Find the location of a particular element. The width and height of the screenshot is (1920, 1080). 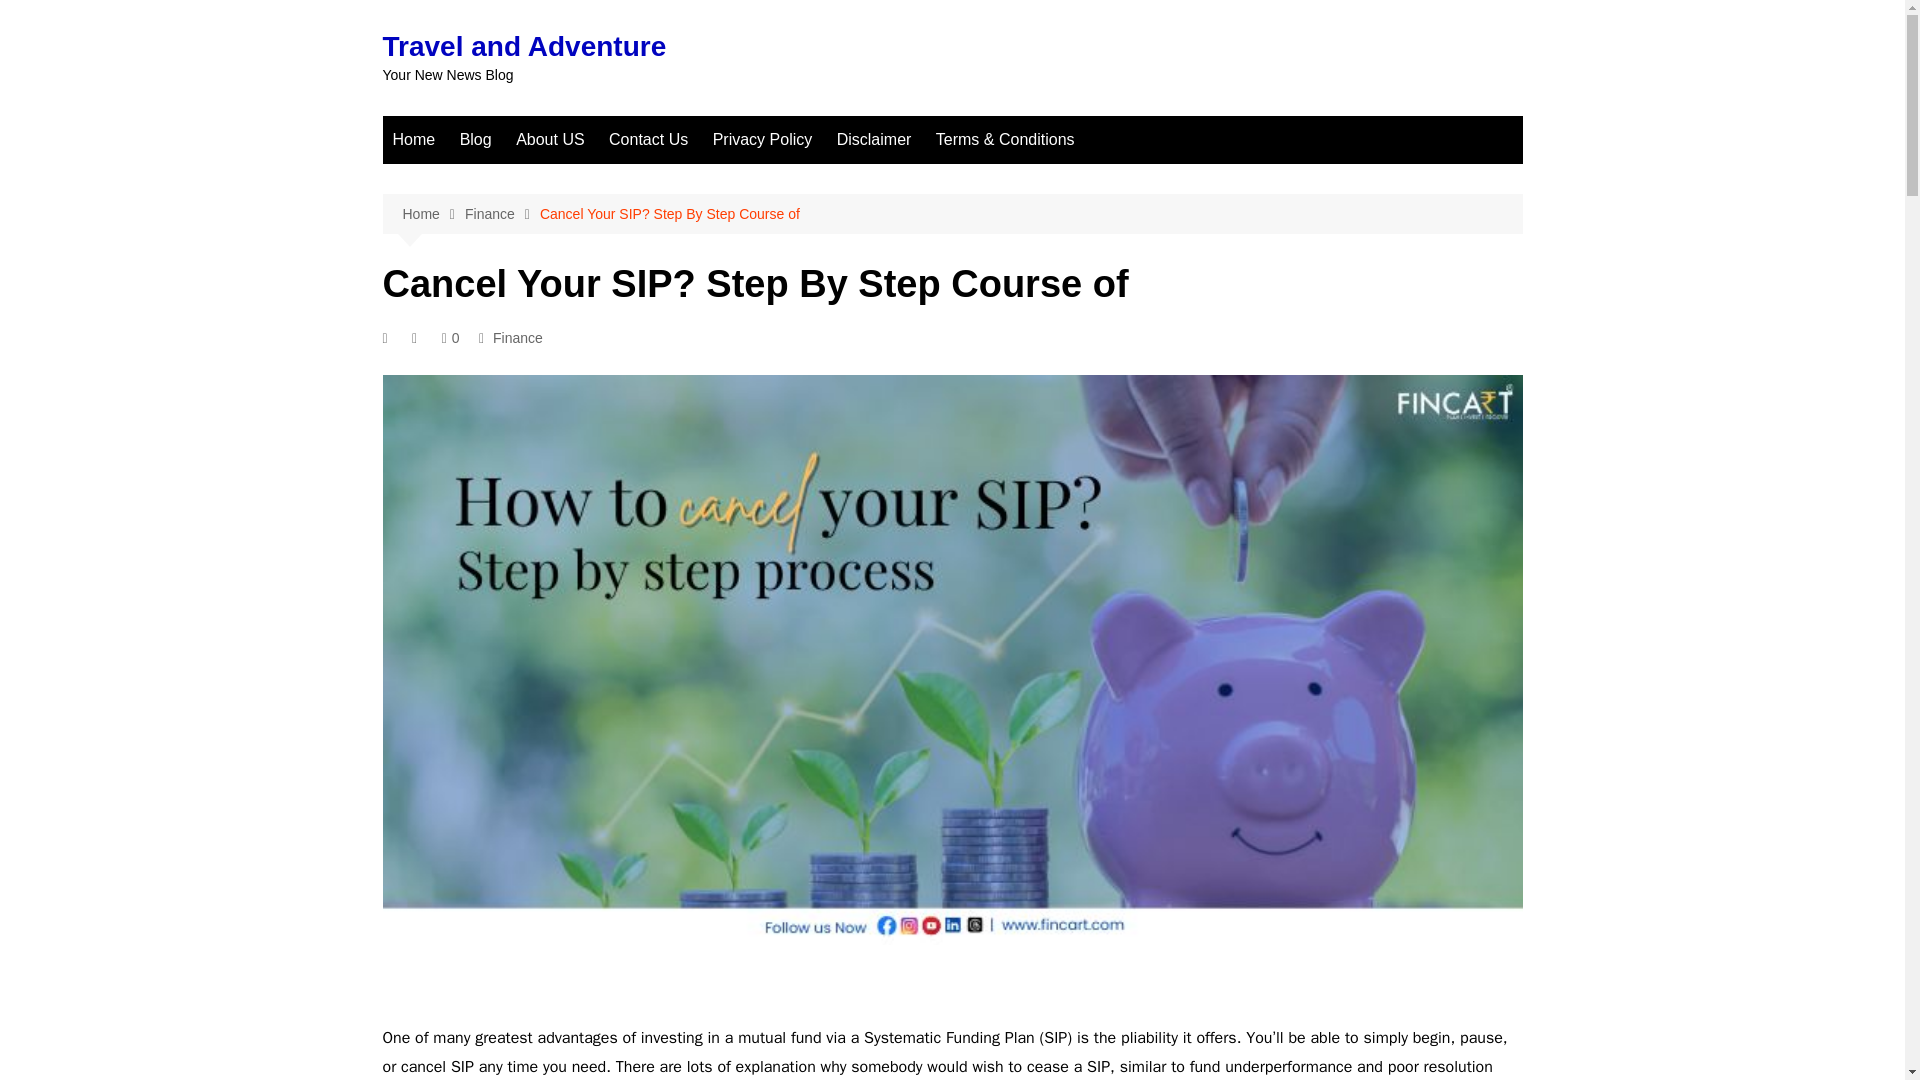

About US is located at coordinates (550, 140).